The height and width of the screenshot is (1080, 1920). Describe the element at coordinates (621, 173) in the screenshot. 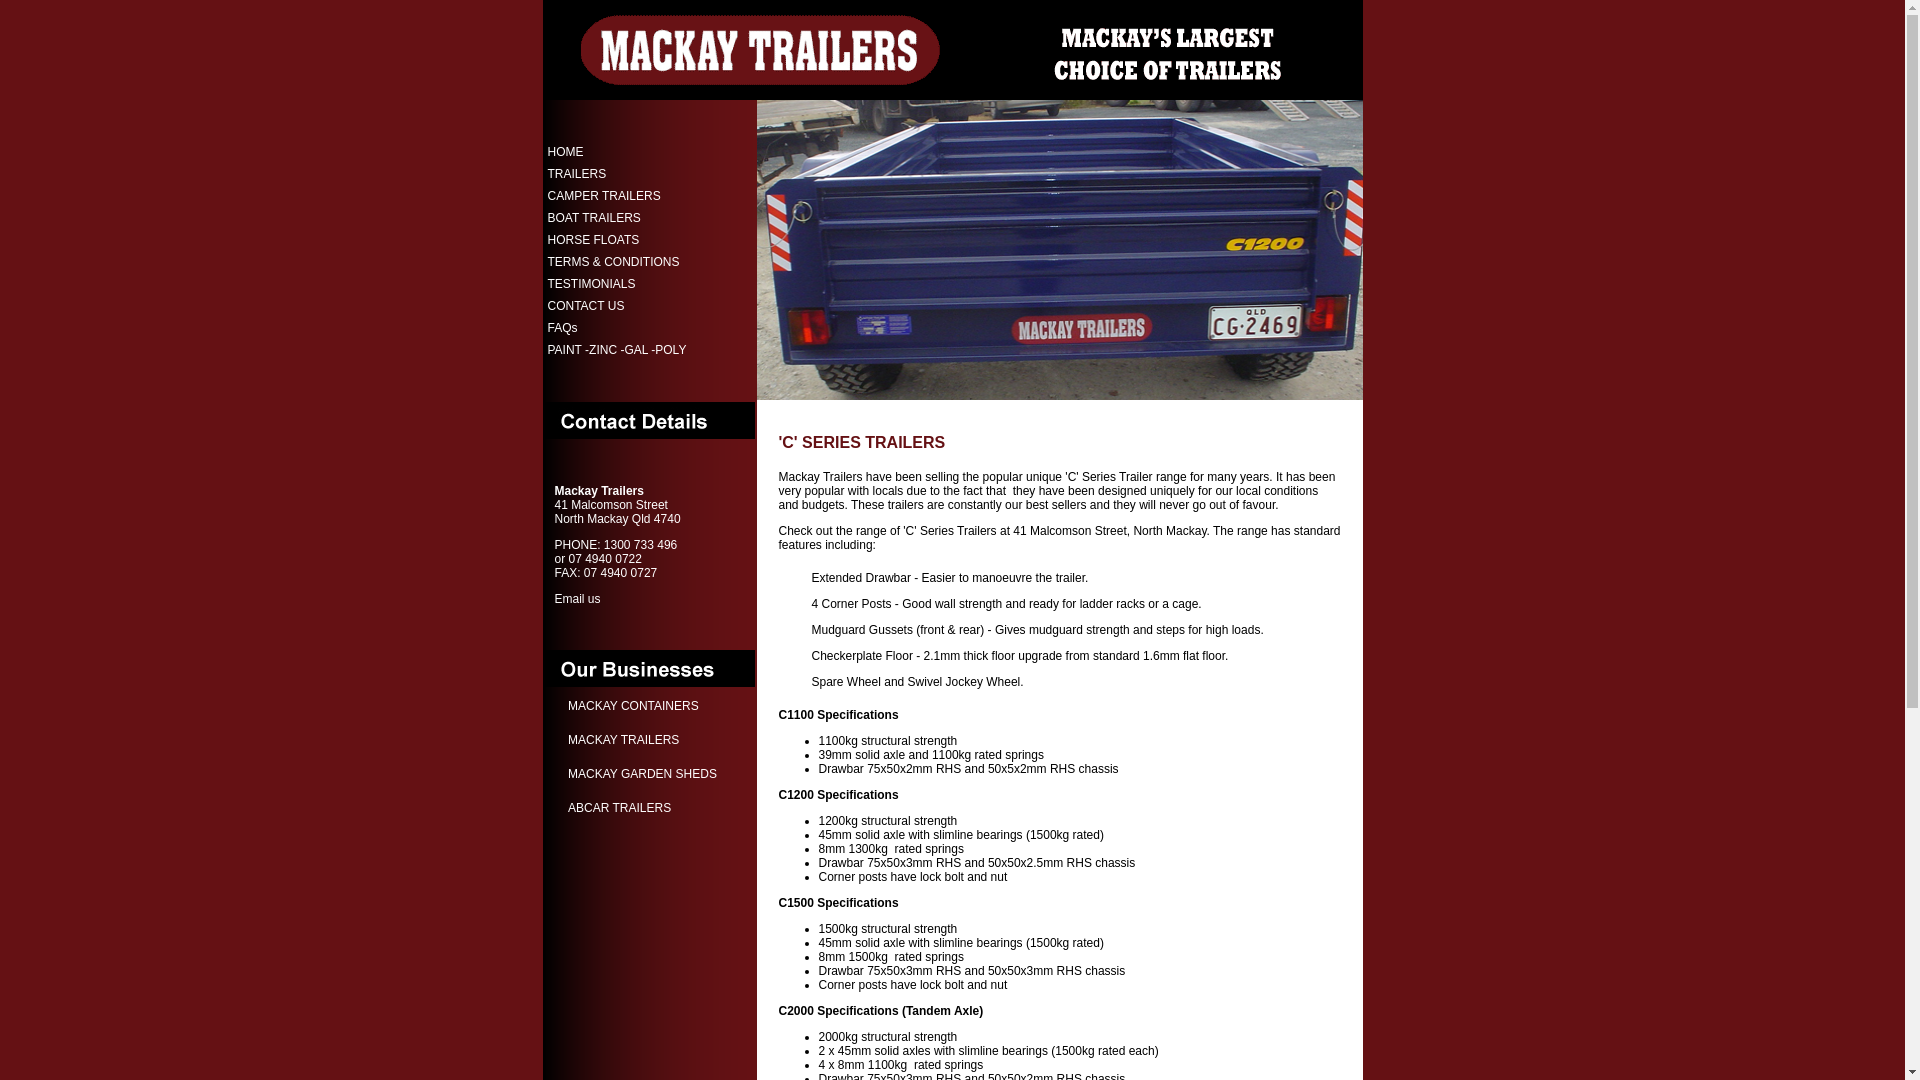

I see `TRAILERS` at that location.